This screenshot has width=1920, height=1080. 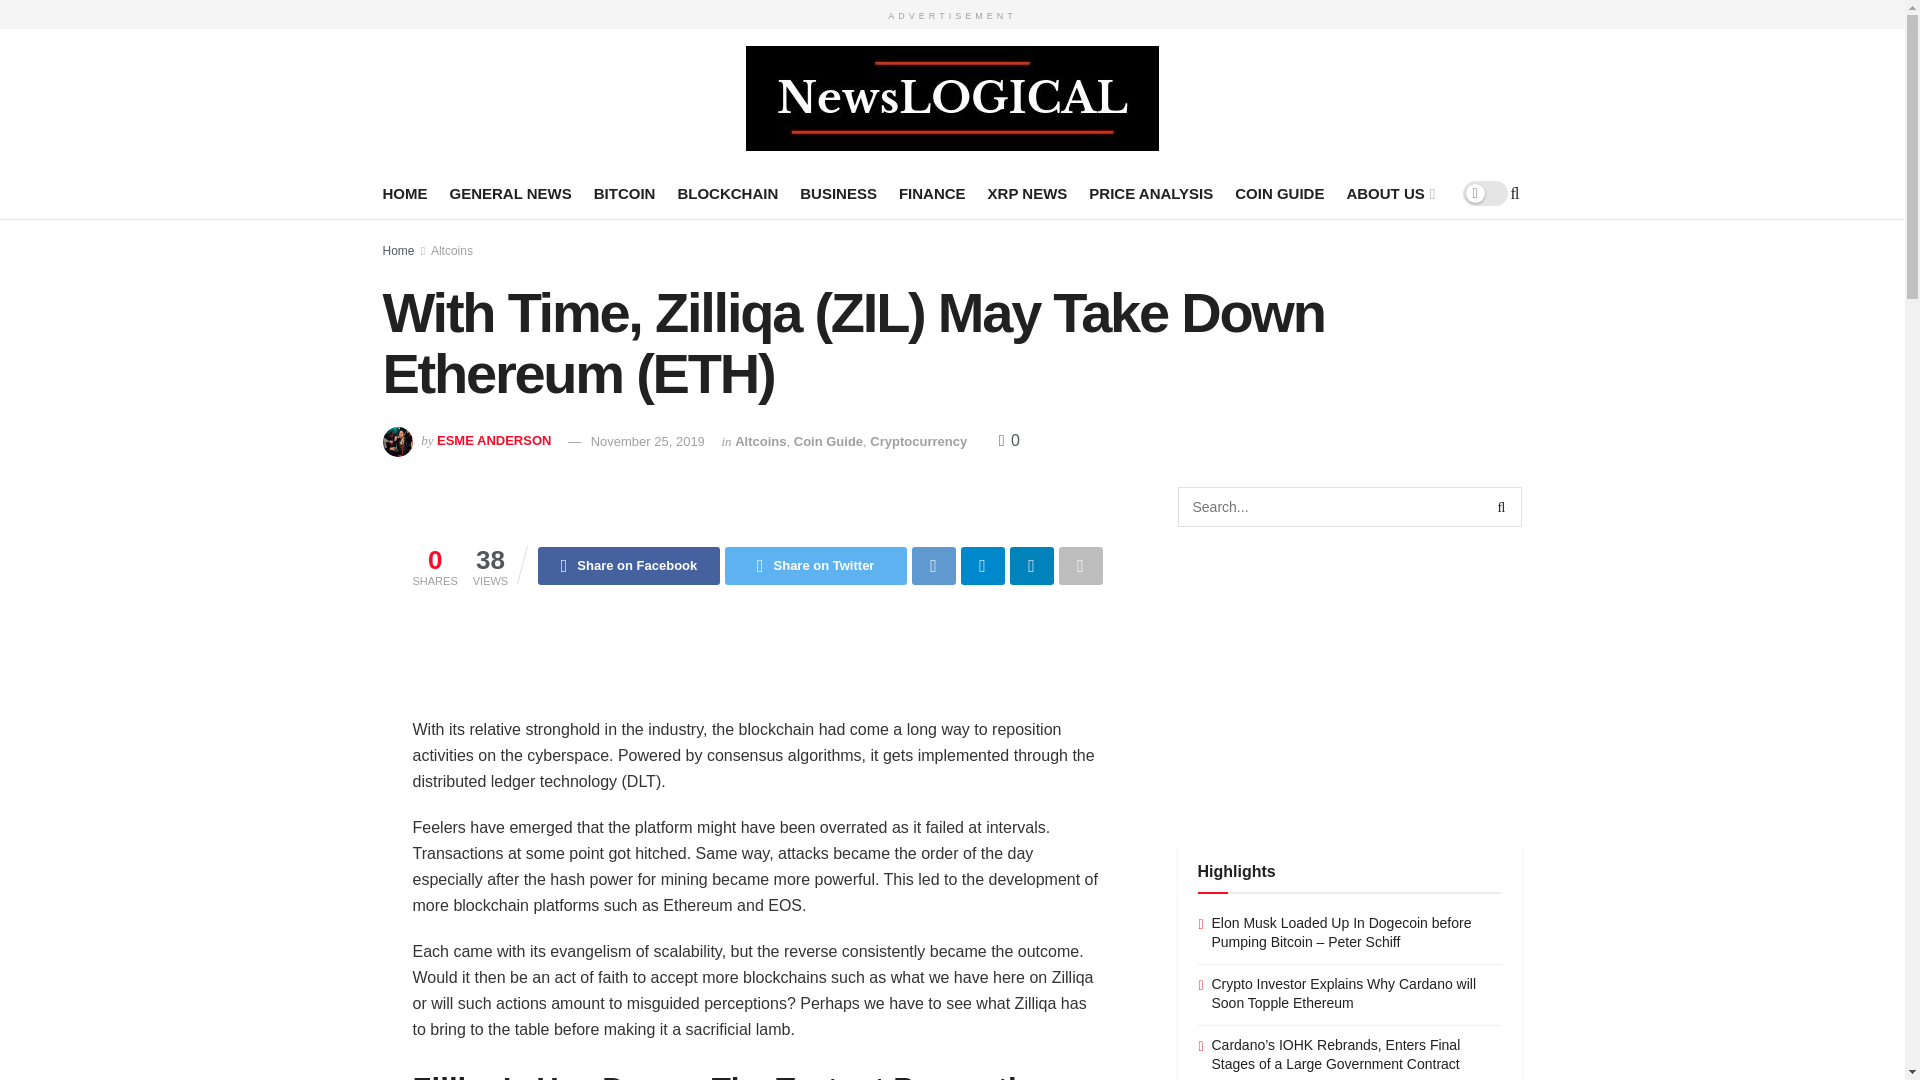 I want to click on BUSINESS, so click(x=838, y=192).